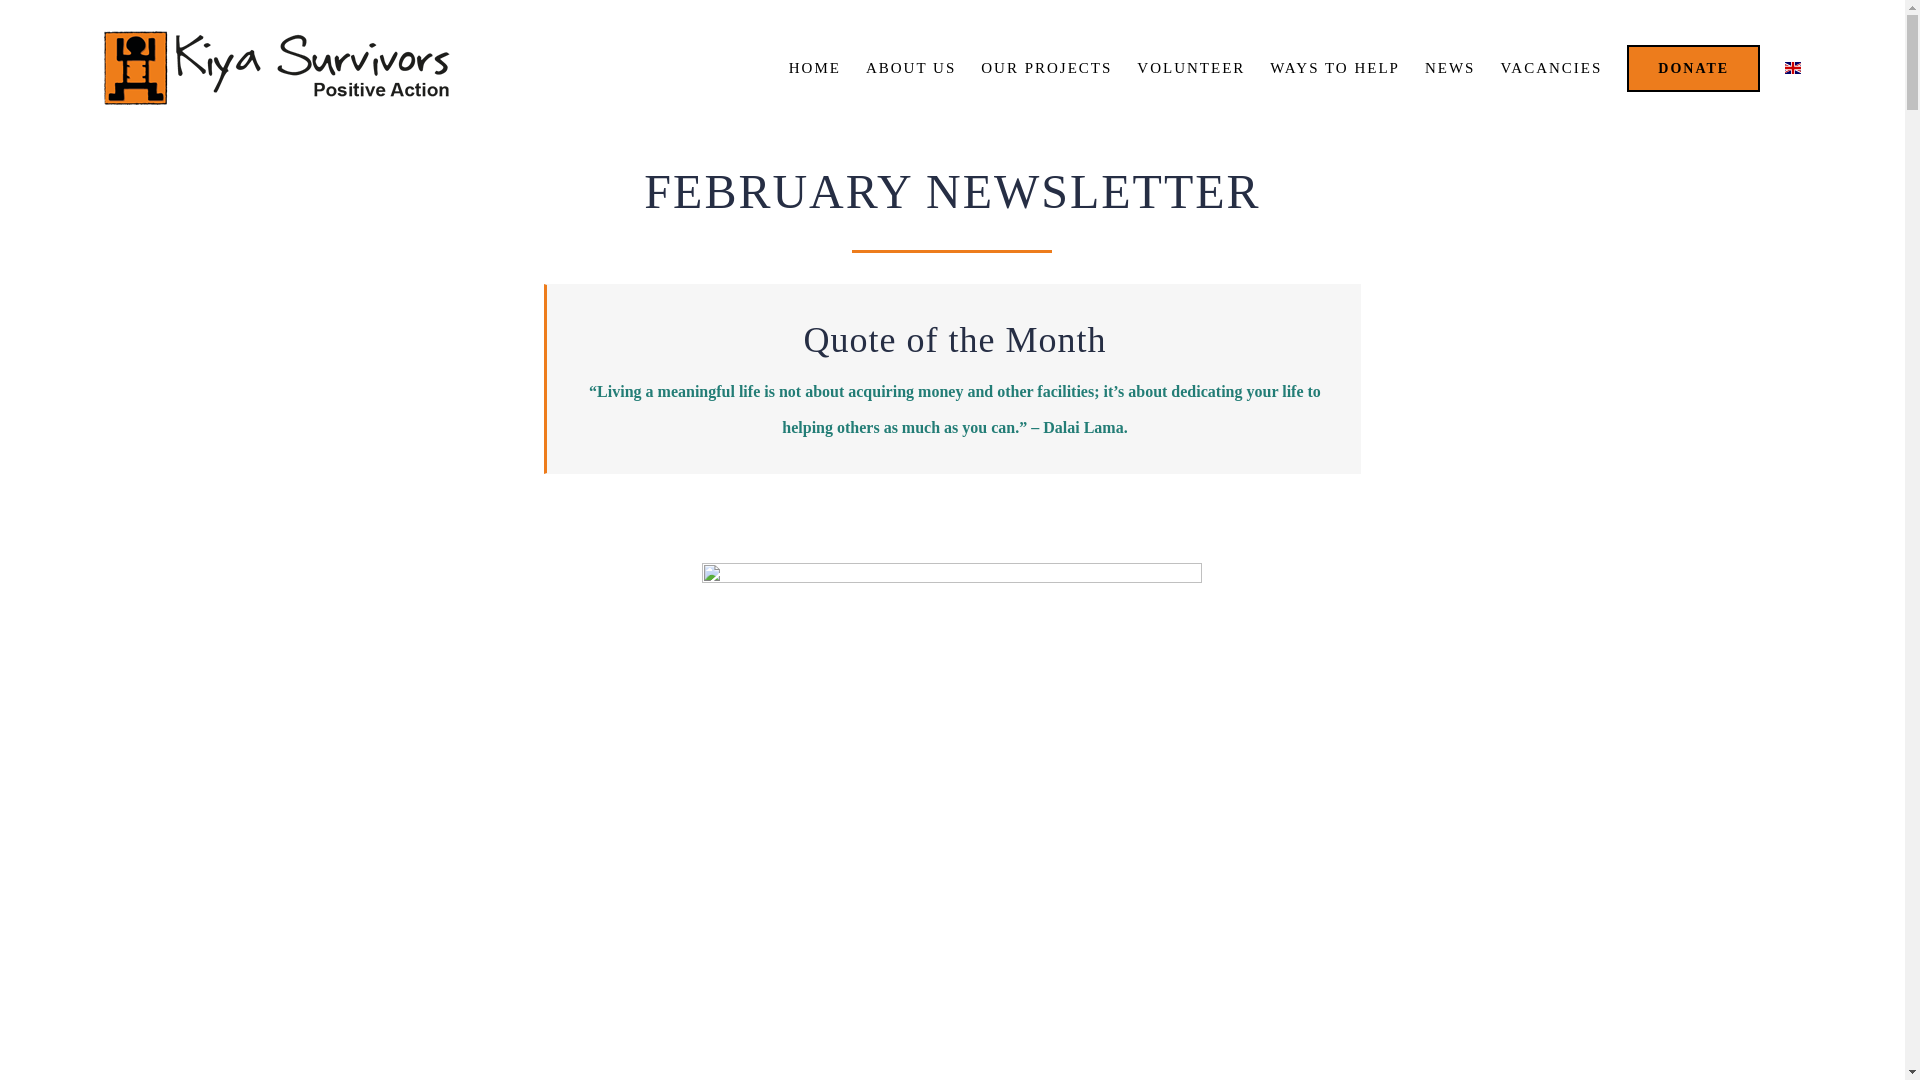 This screenshot has height=1080, width=1920. I want to click on WAYS TO HELP, so click(1334, 68).